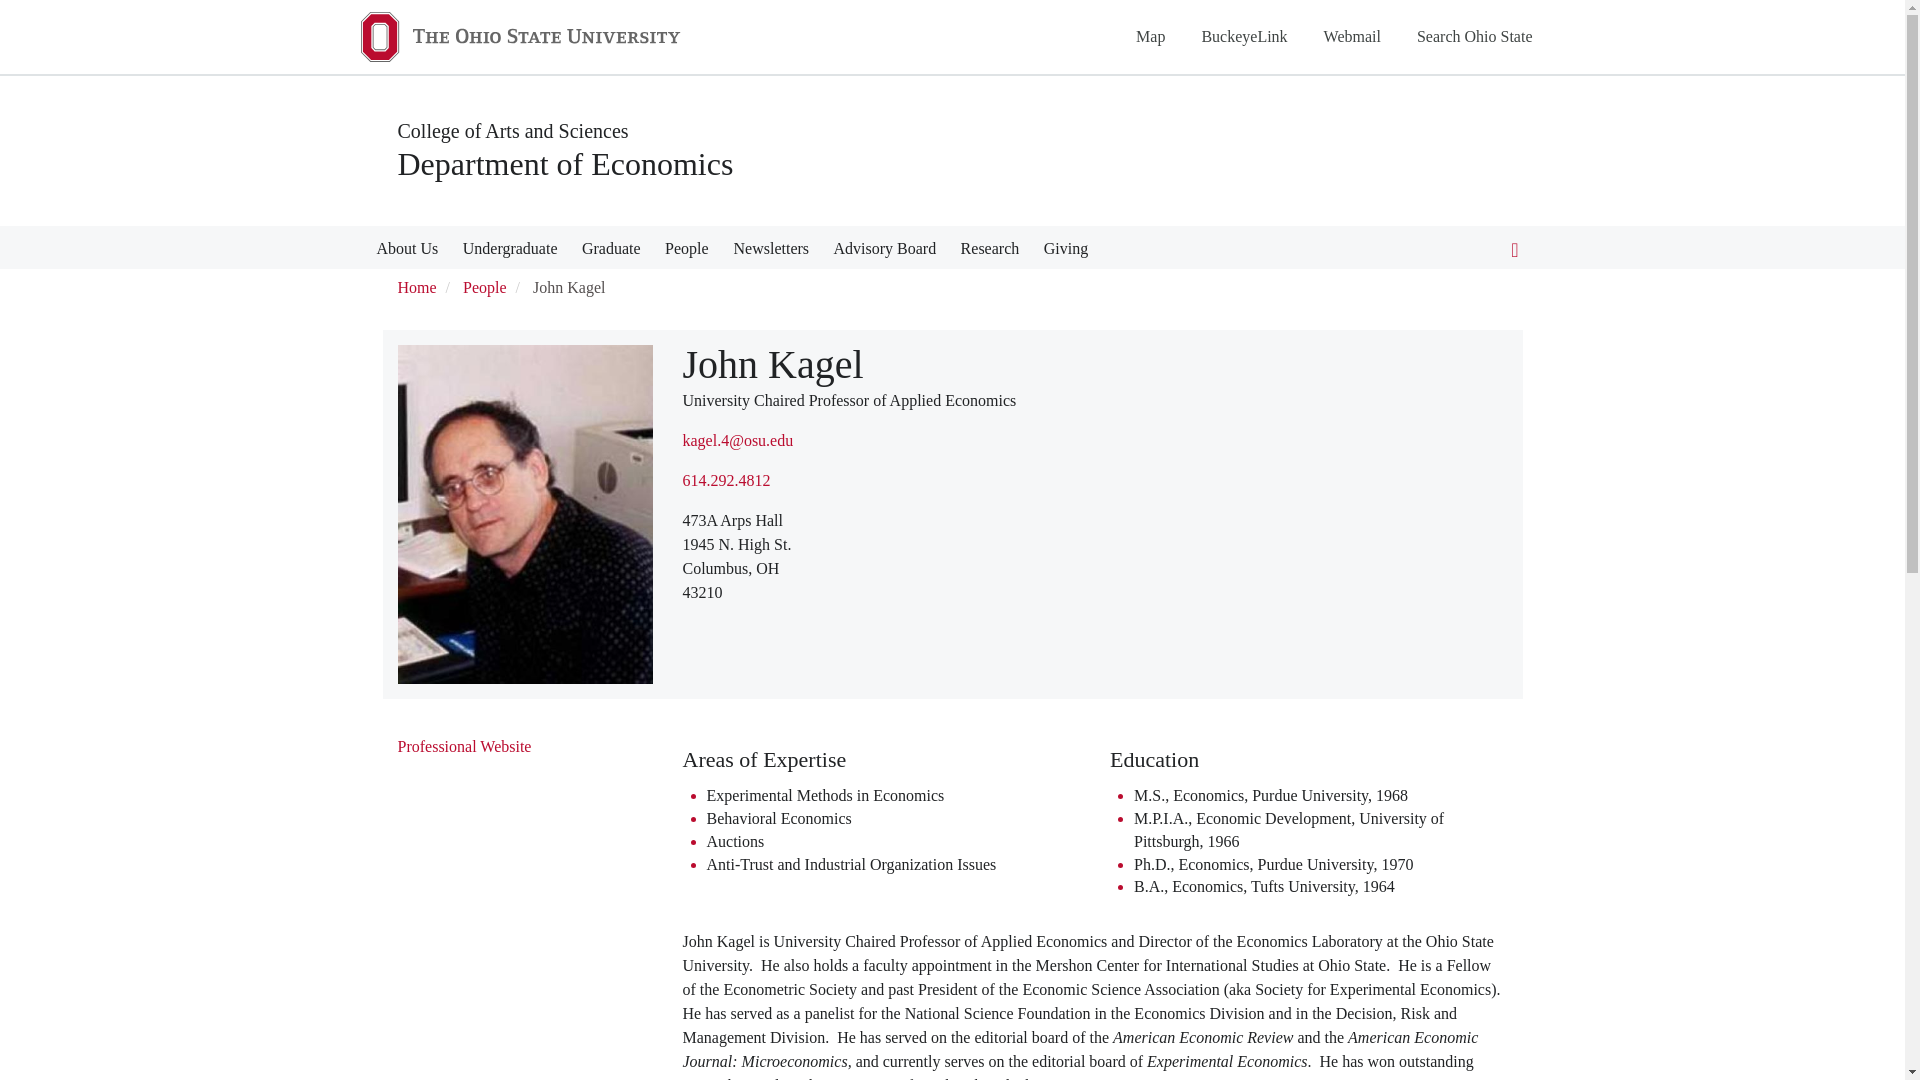 The height and width of the screenshot is (1080, 1920). What do you see at coordinates (1474, 36) in the screenshot?
I see `Search Ohio State` at bounding box center [1474, 36].